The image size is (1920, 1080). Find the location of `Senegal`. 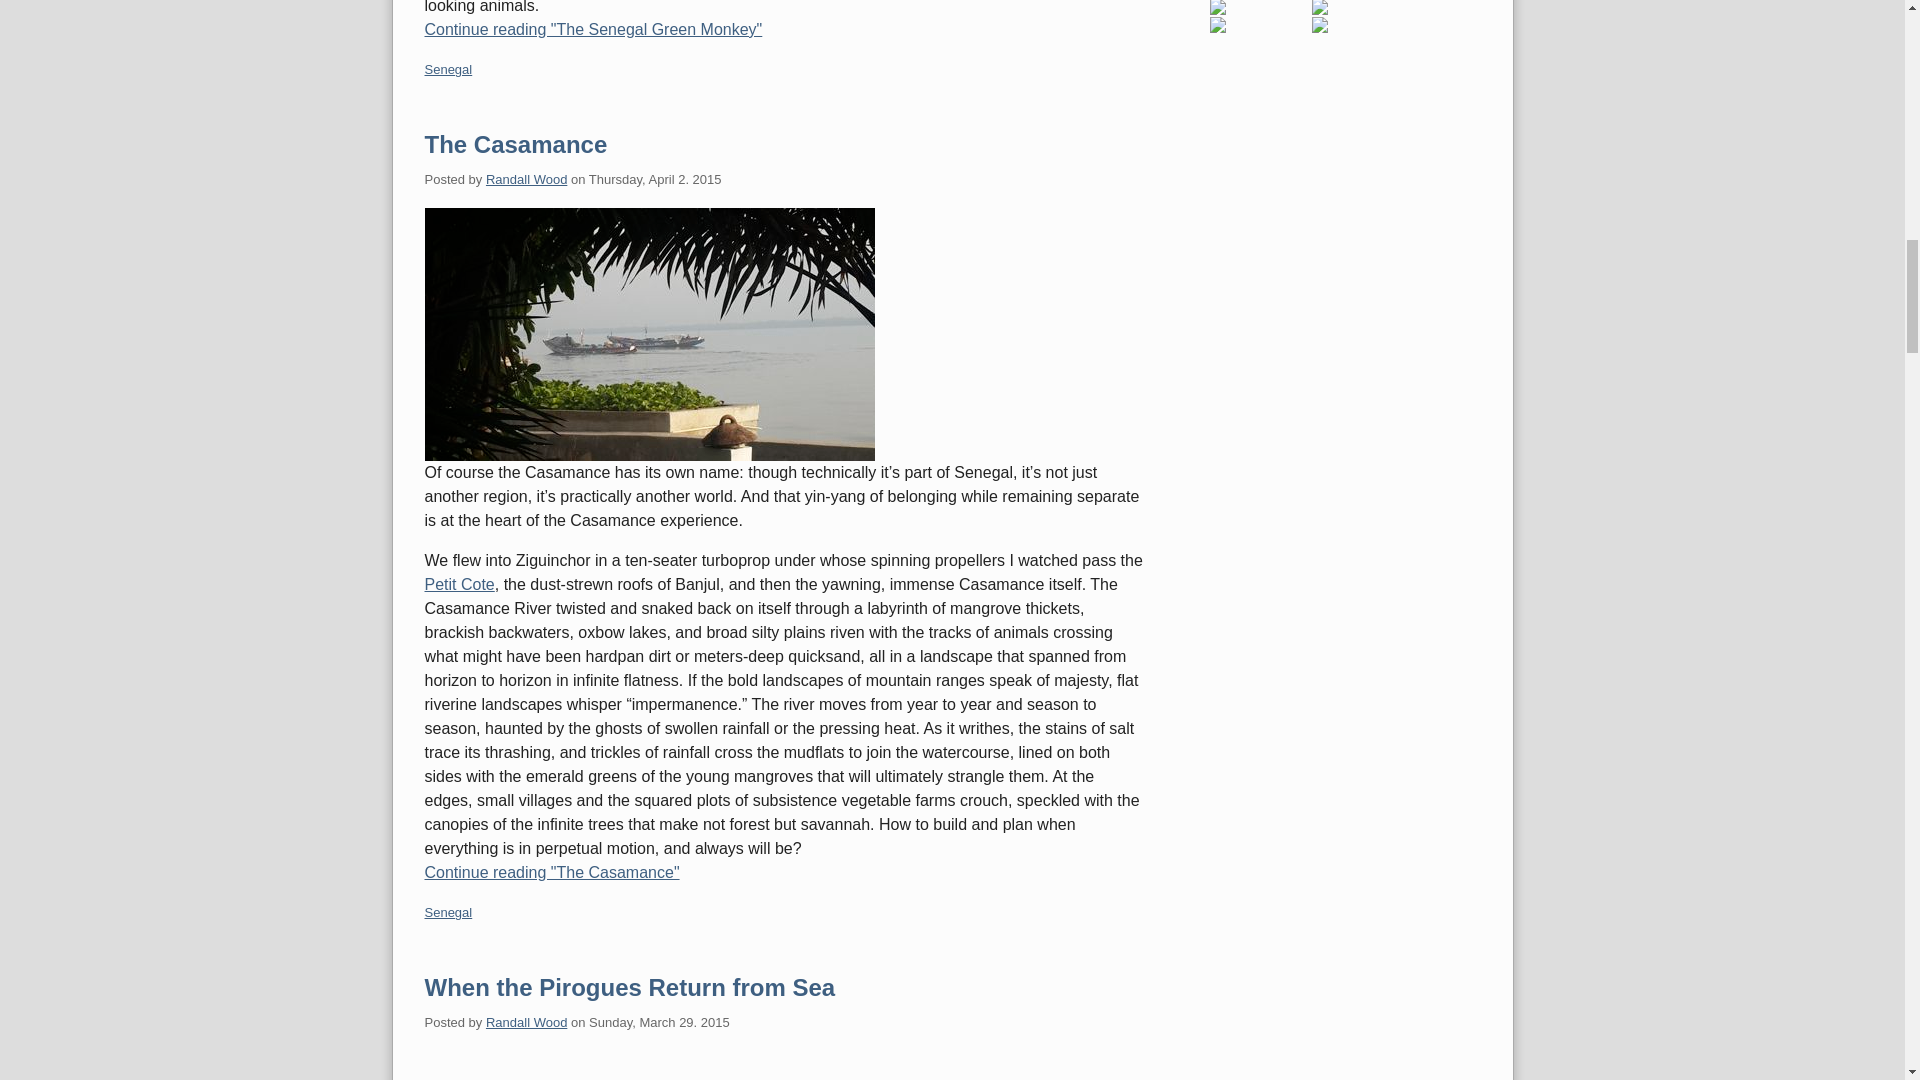

Senegal is located at coordinates (448, 68).